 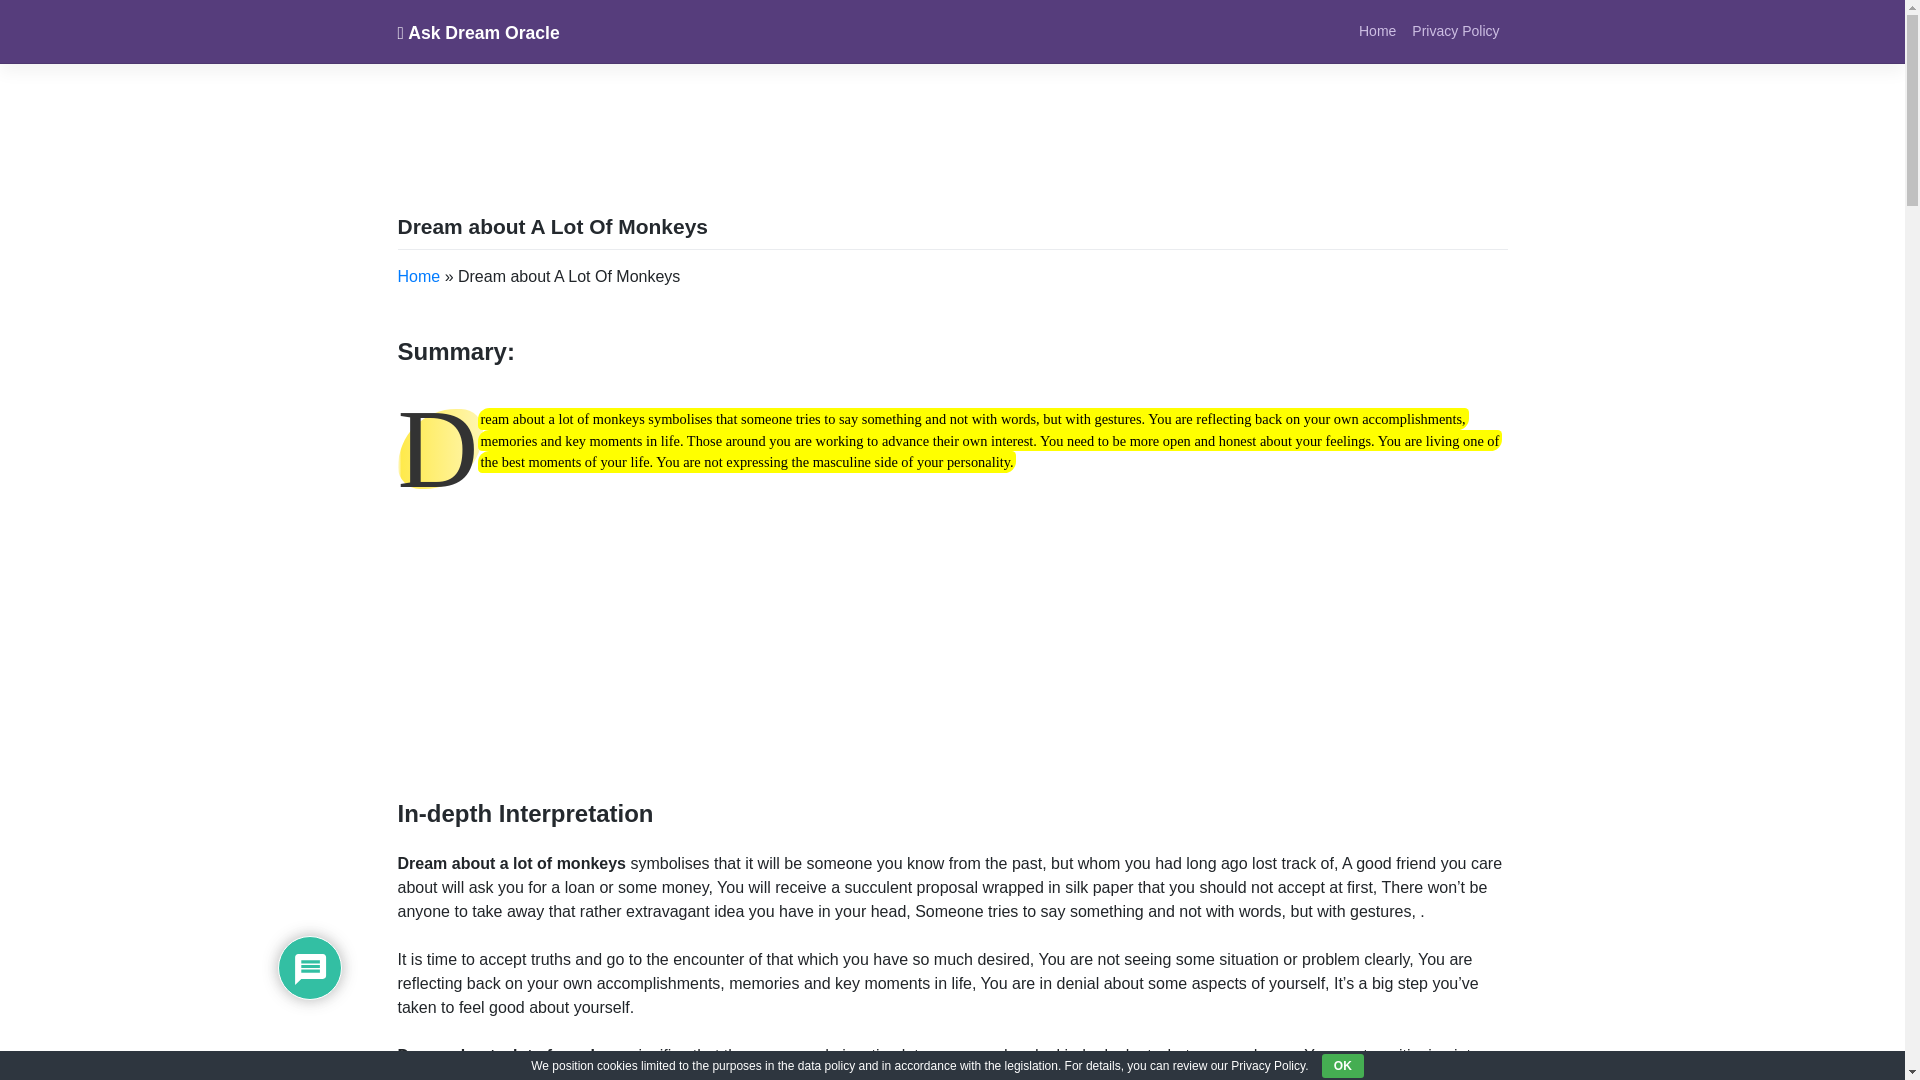 I want to click on Dream about A Lot Of Monkeys, so click(x=552, y=226).